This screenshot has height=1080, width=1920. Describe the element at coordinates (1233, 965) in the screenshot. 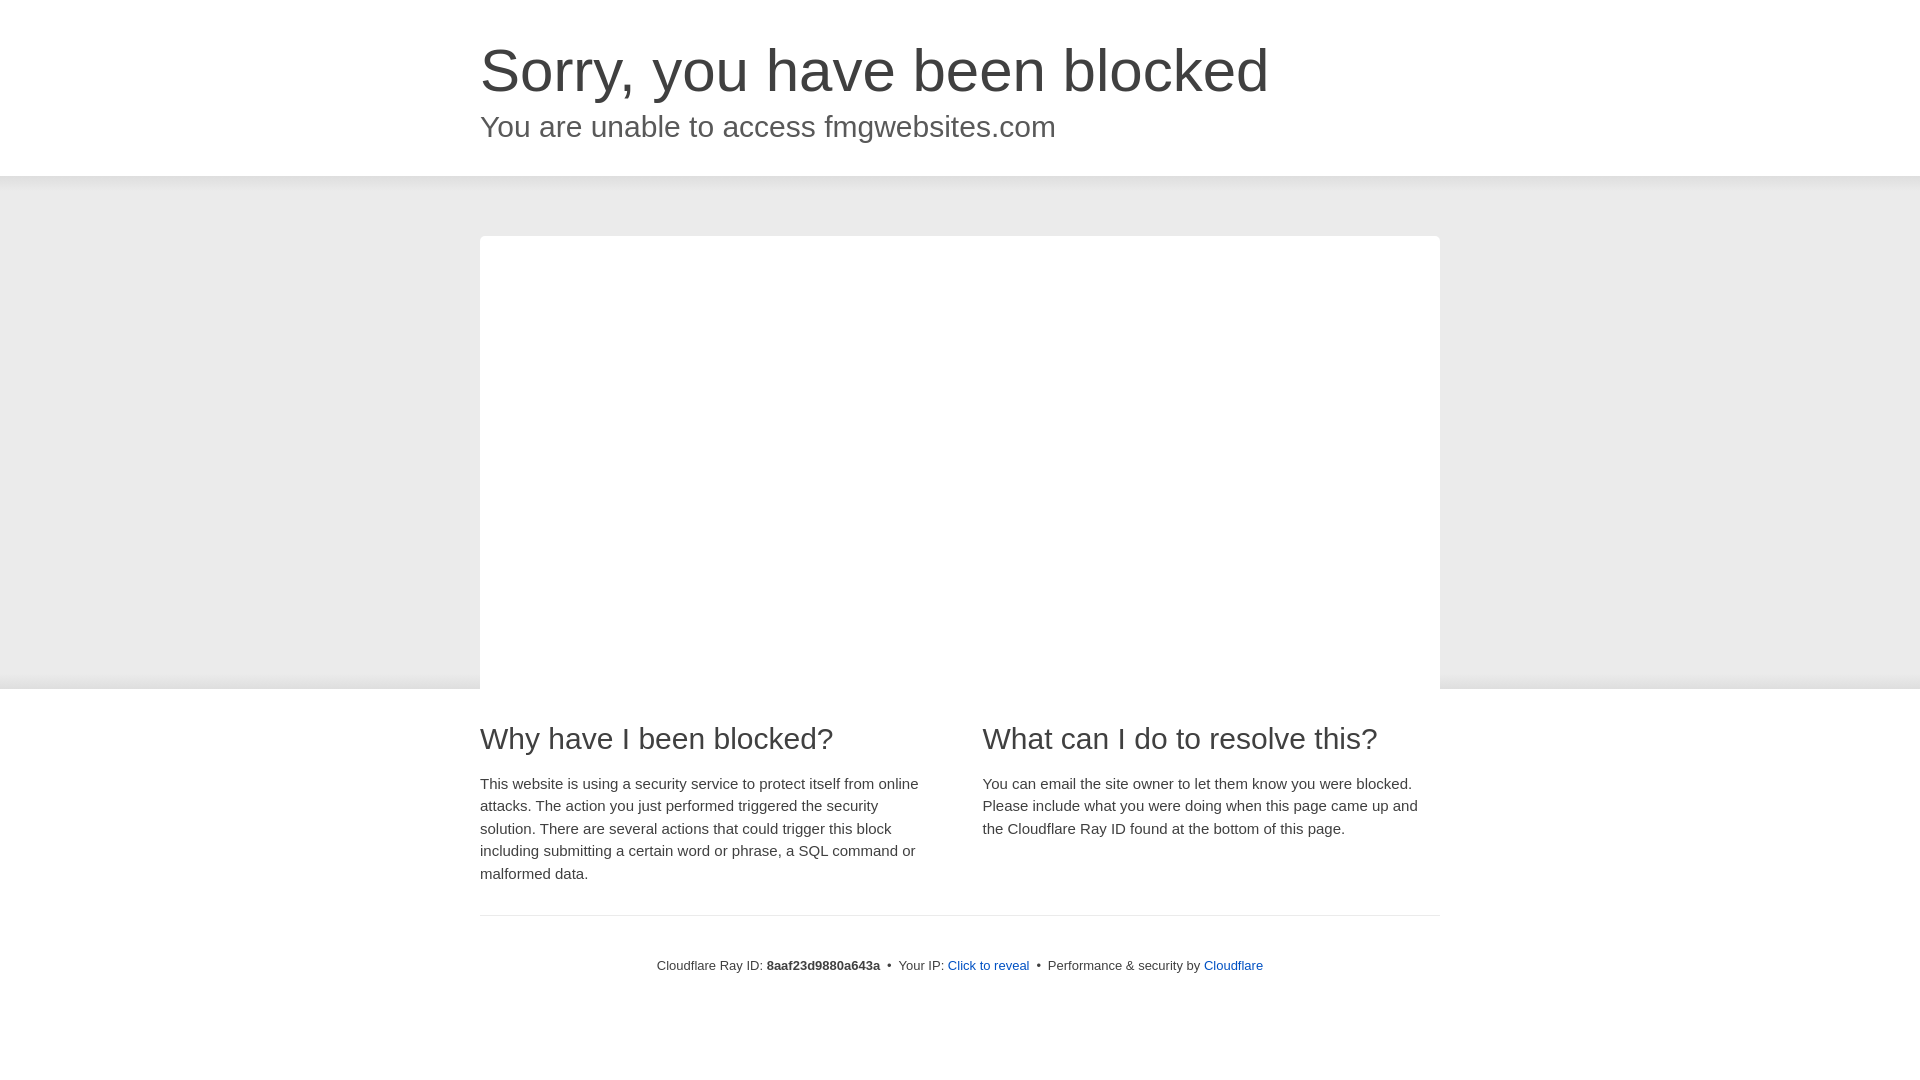

I see `Cloudflare` at that location.